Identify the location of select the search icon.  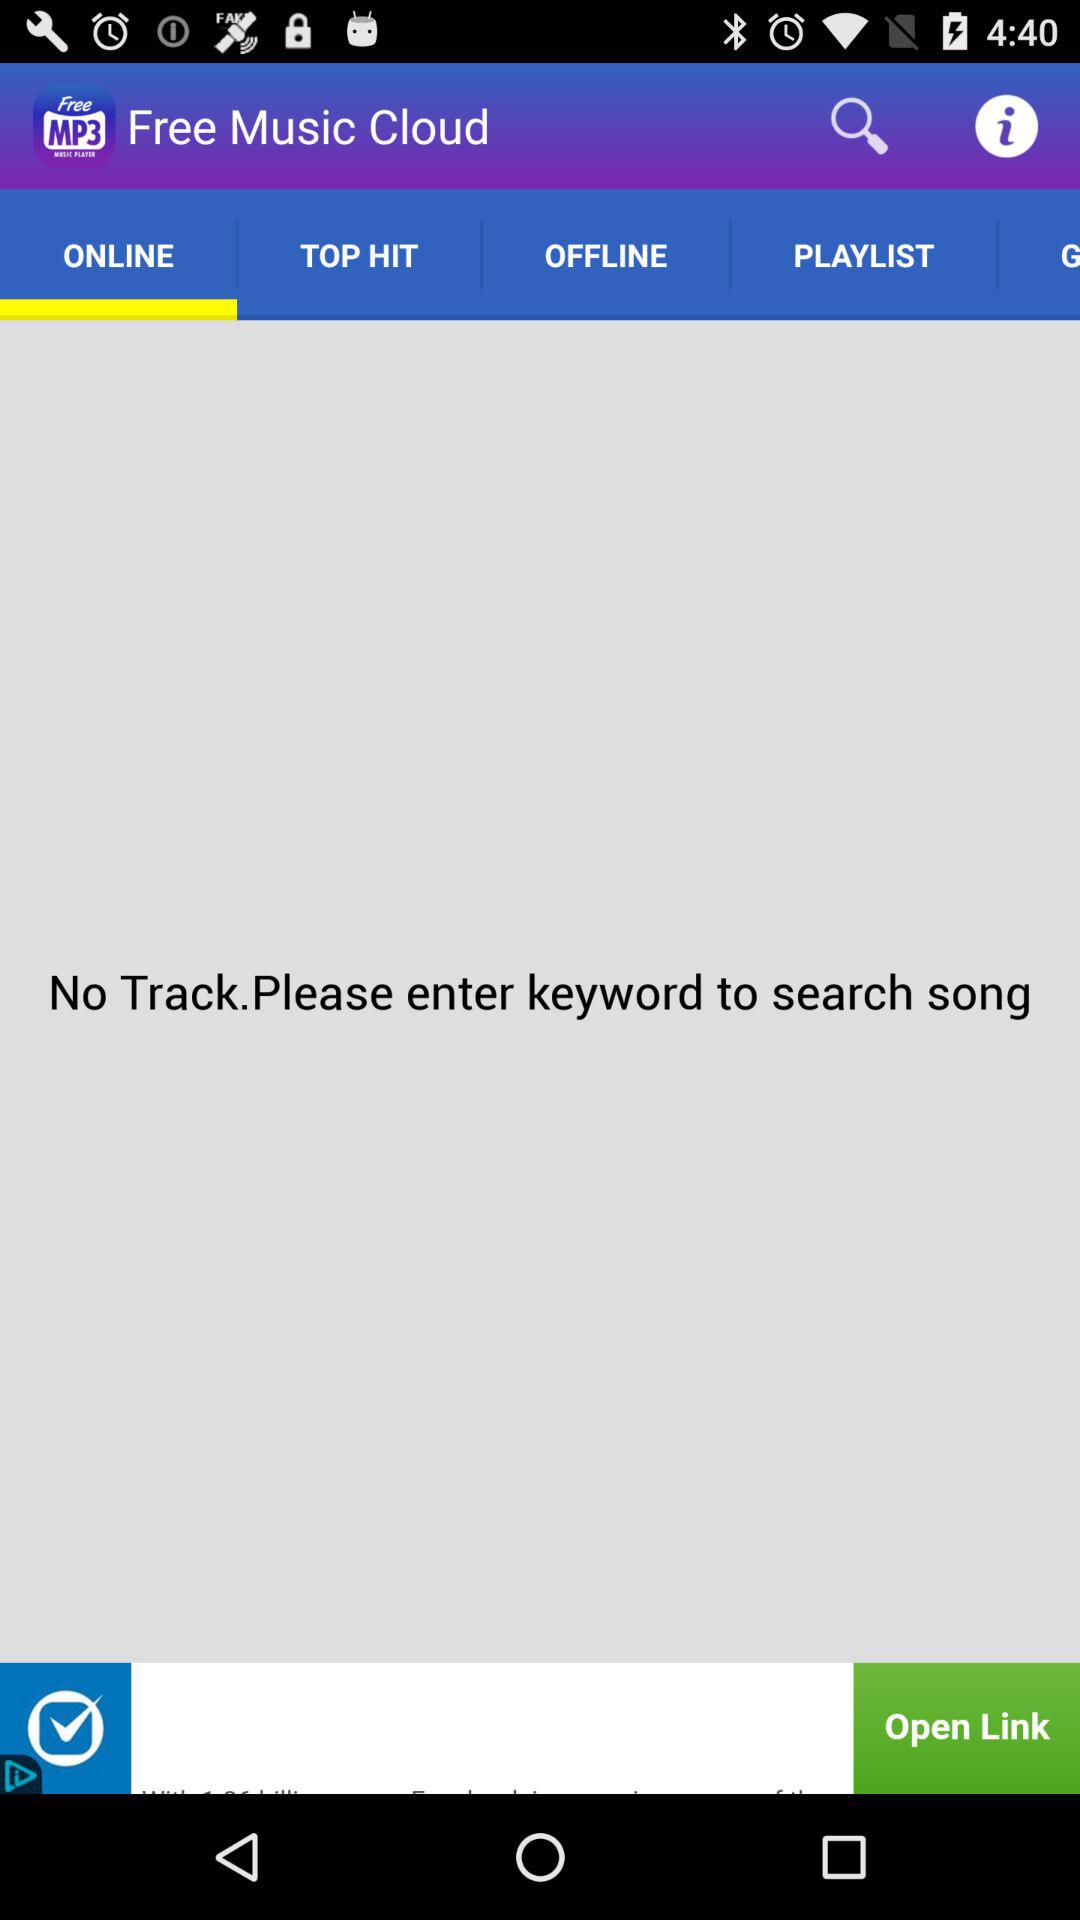
(860, 126).